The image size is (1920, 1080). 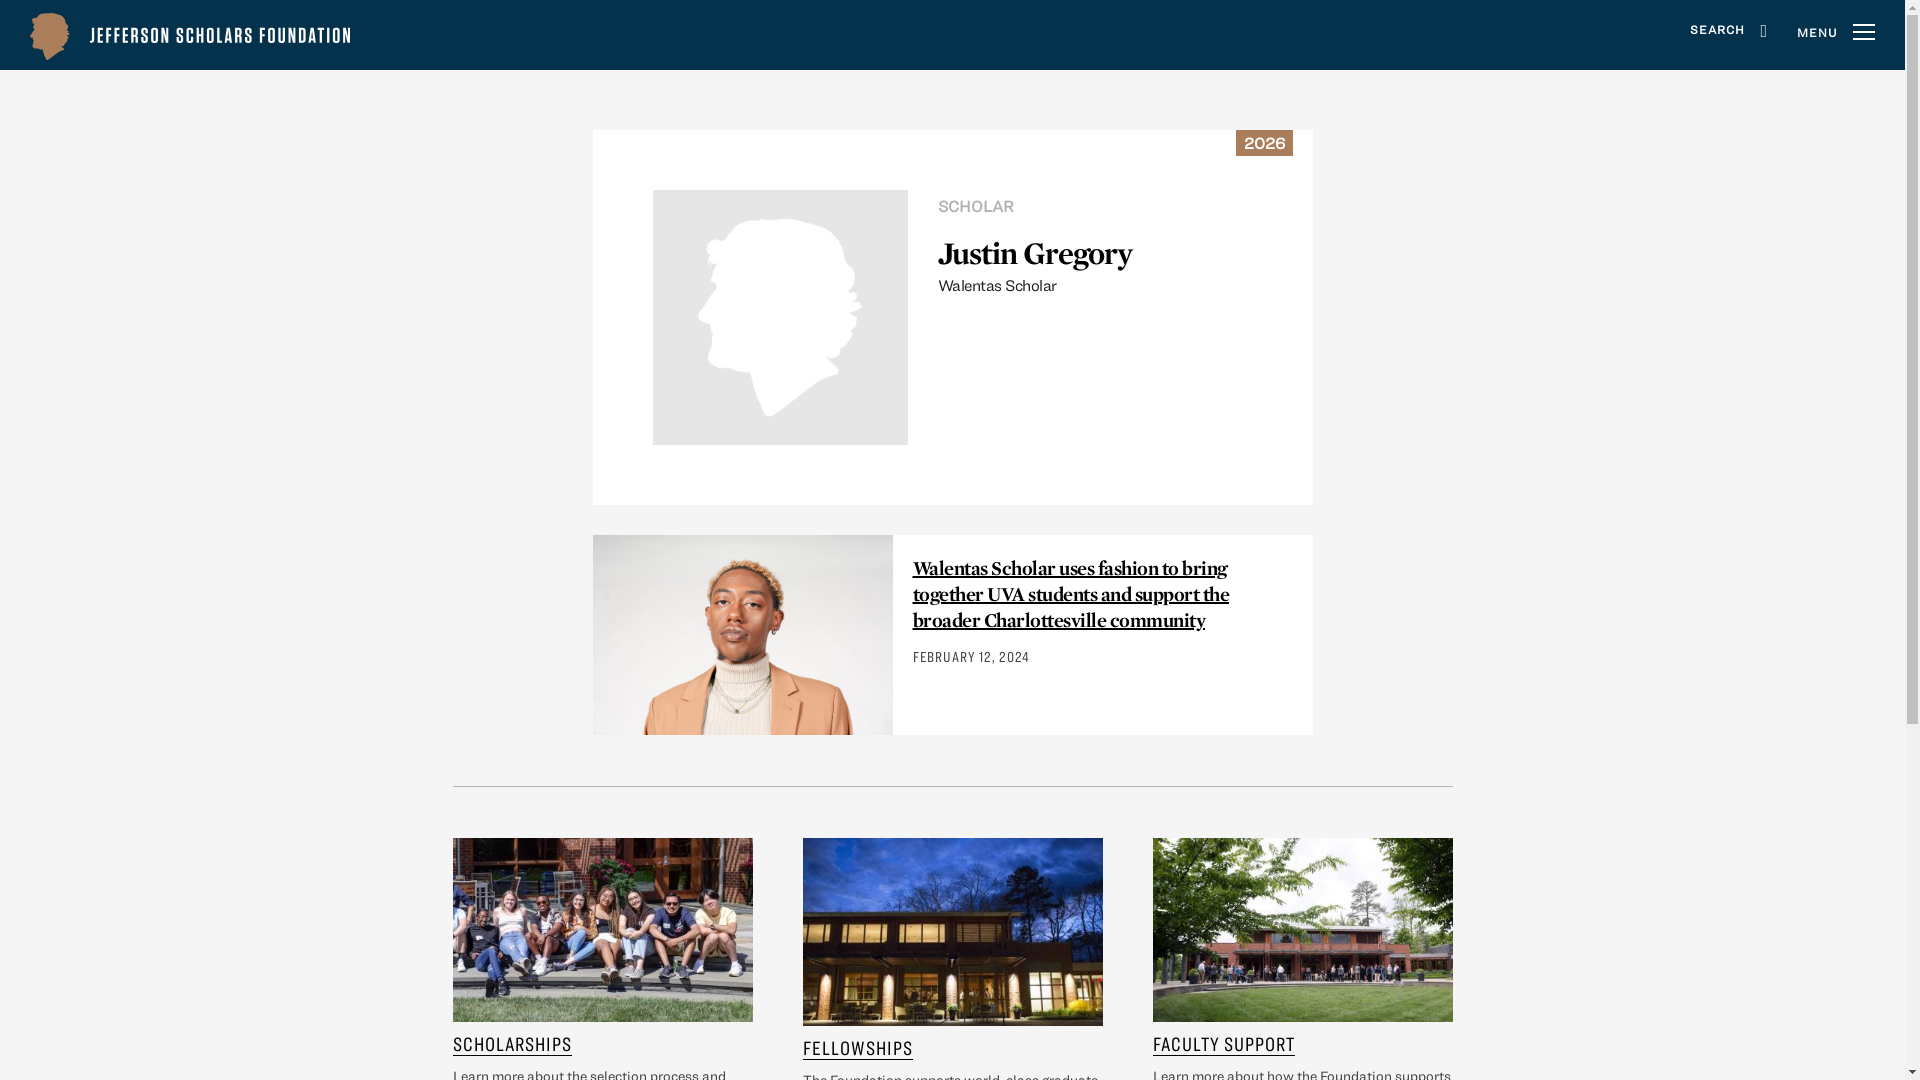 What do you see at coordinates (1223, 1044) in the screenshot?
I see `FACULTY SUPPORT` at bounding box center [1223, 1044].